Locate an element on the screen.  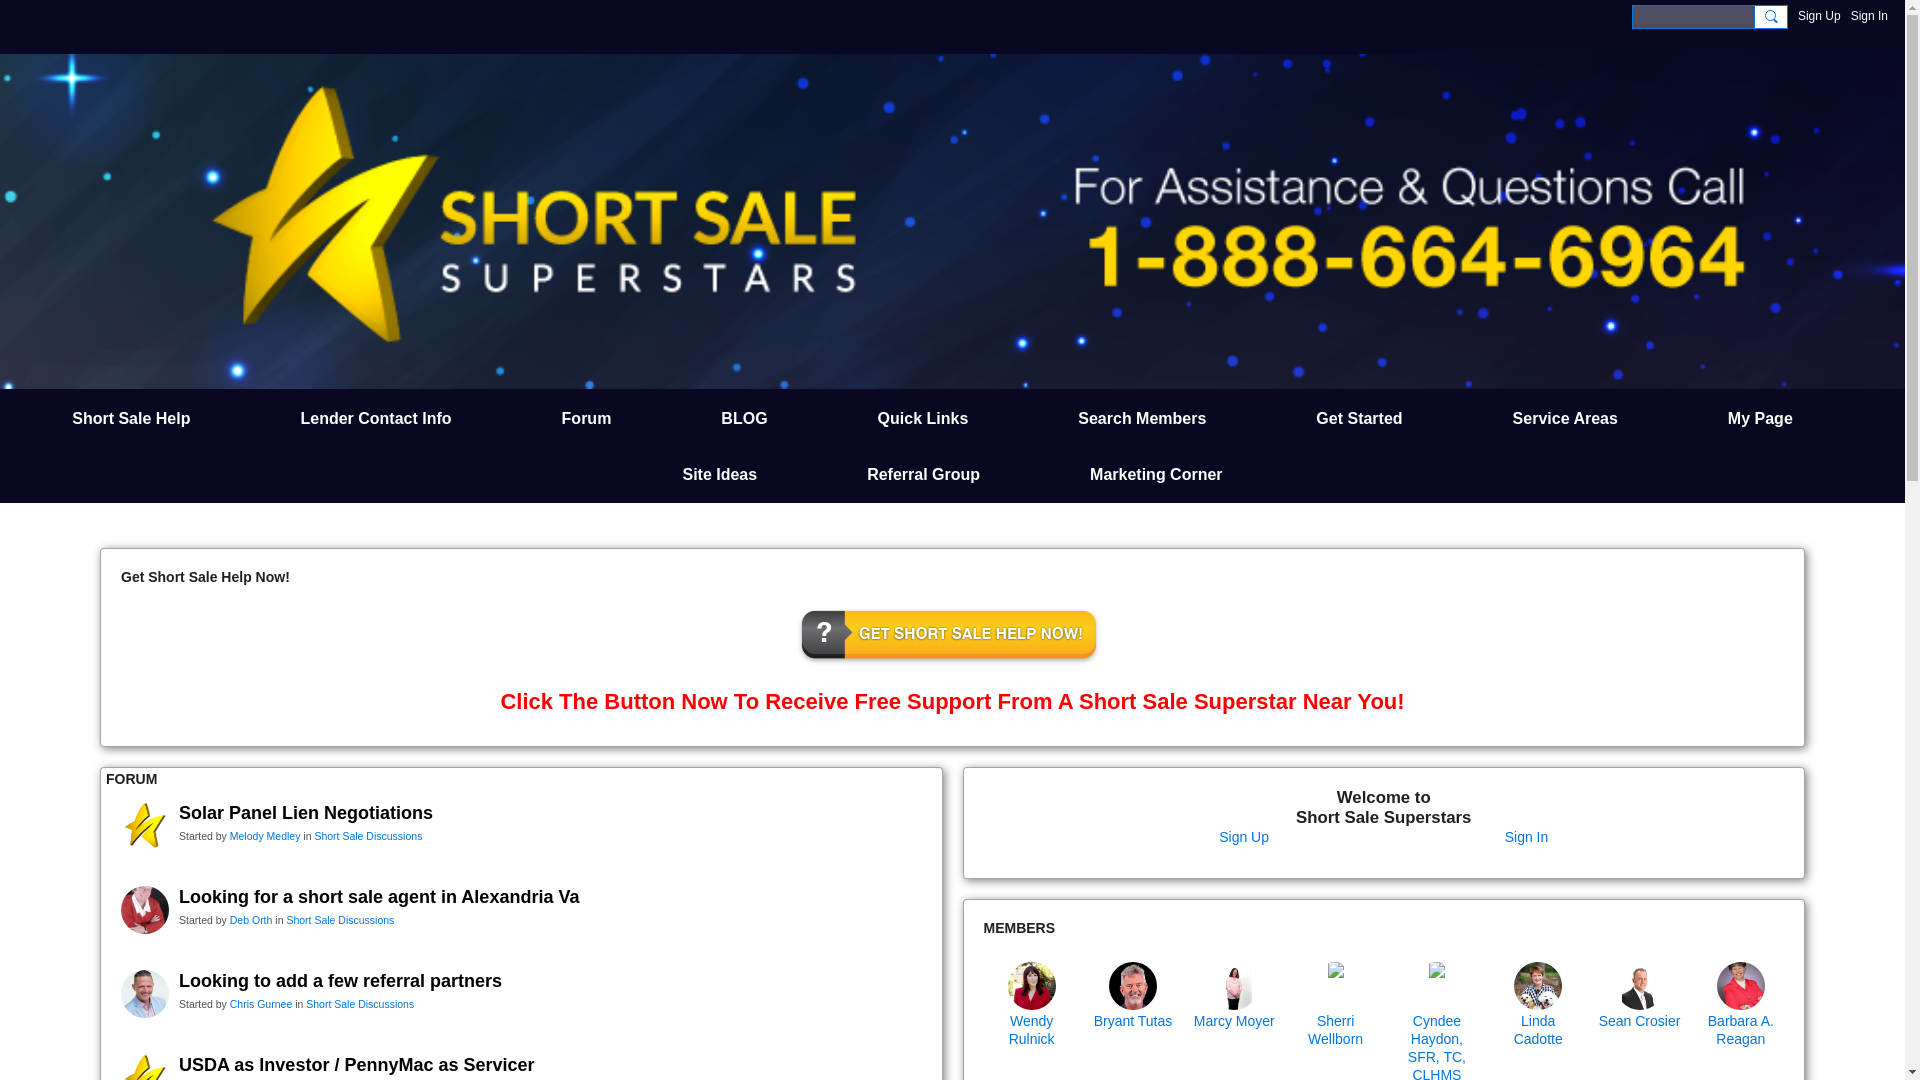
Short Sale Help is located at coordinates (130, 418).